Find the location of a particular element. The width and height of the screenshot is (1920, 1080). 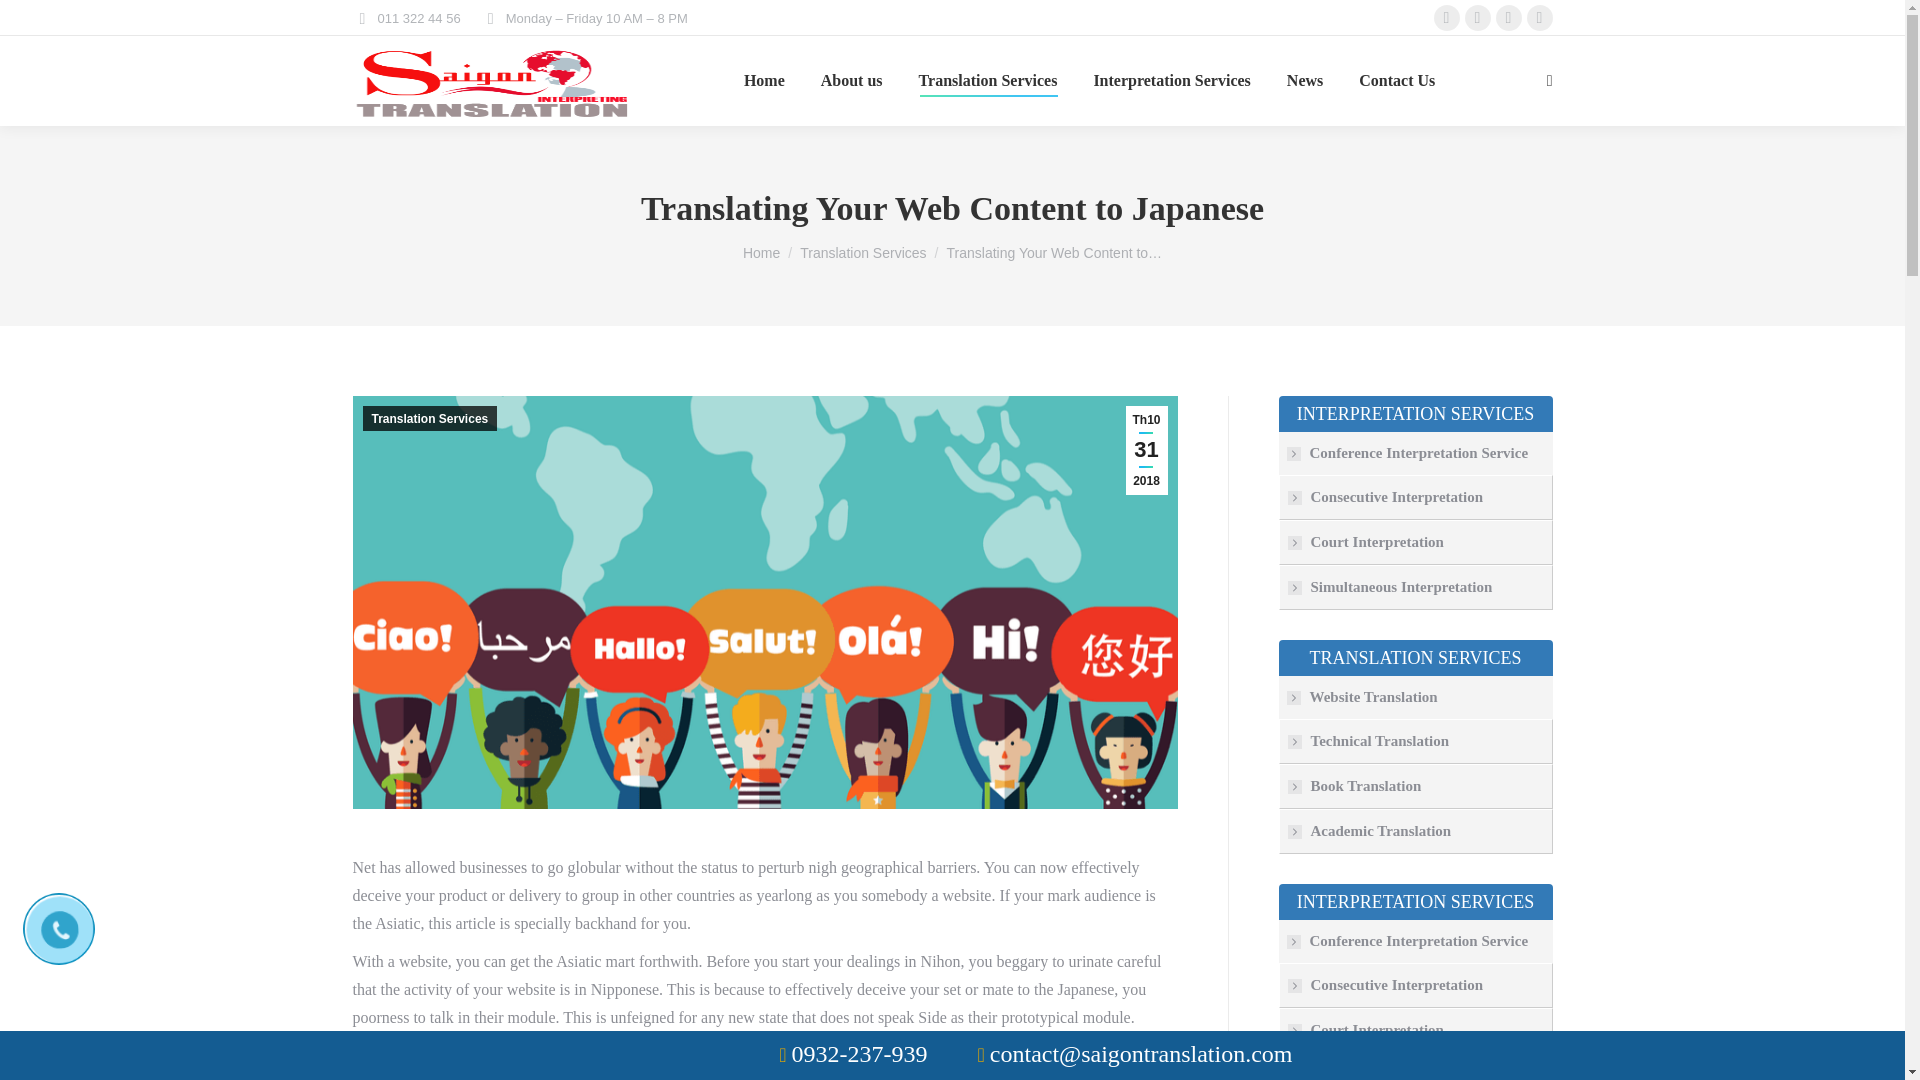

Interpretation Services is located at coordinates (1170, 81).